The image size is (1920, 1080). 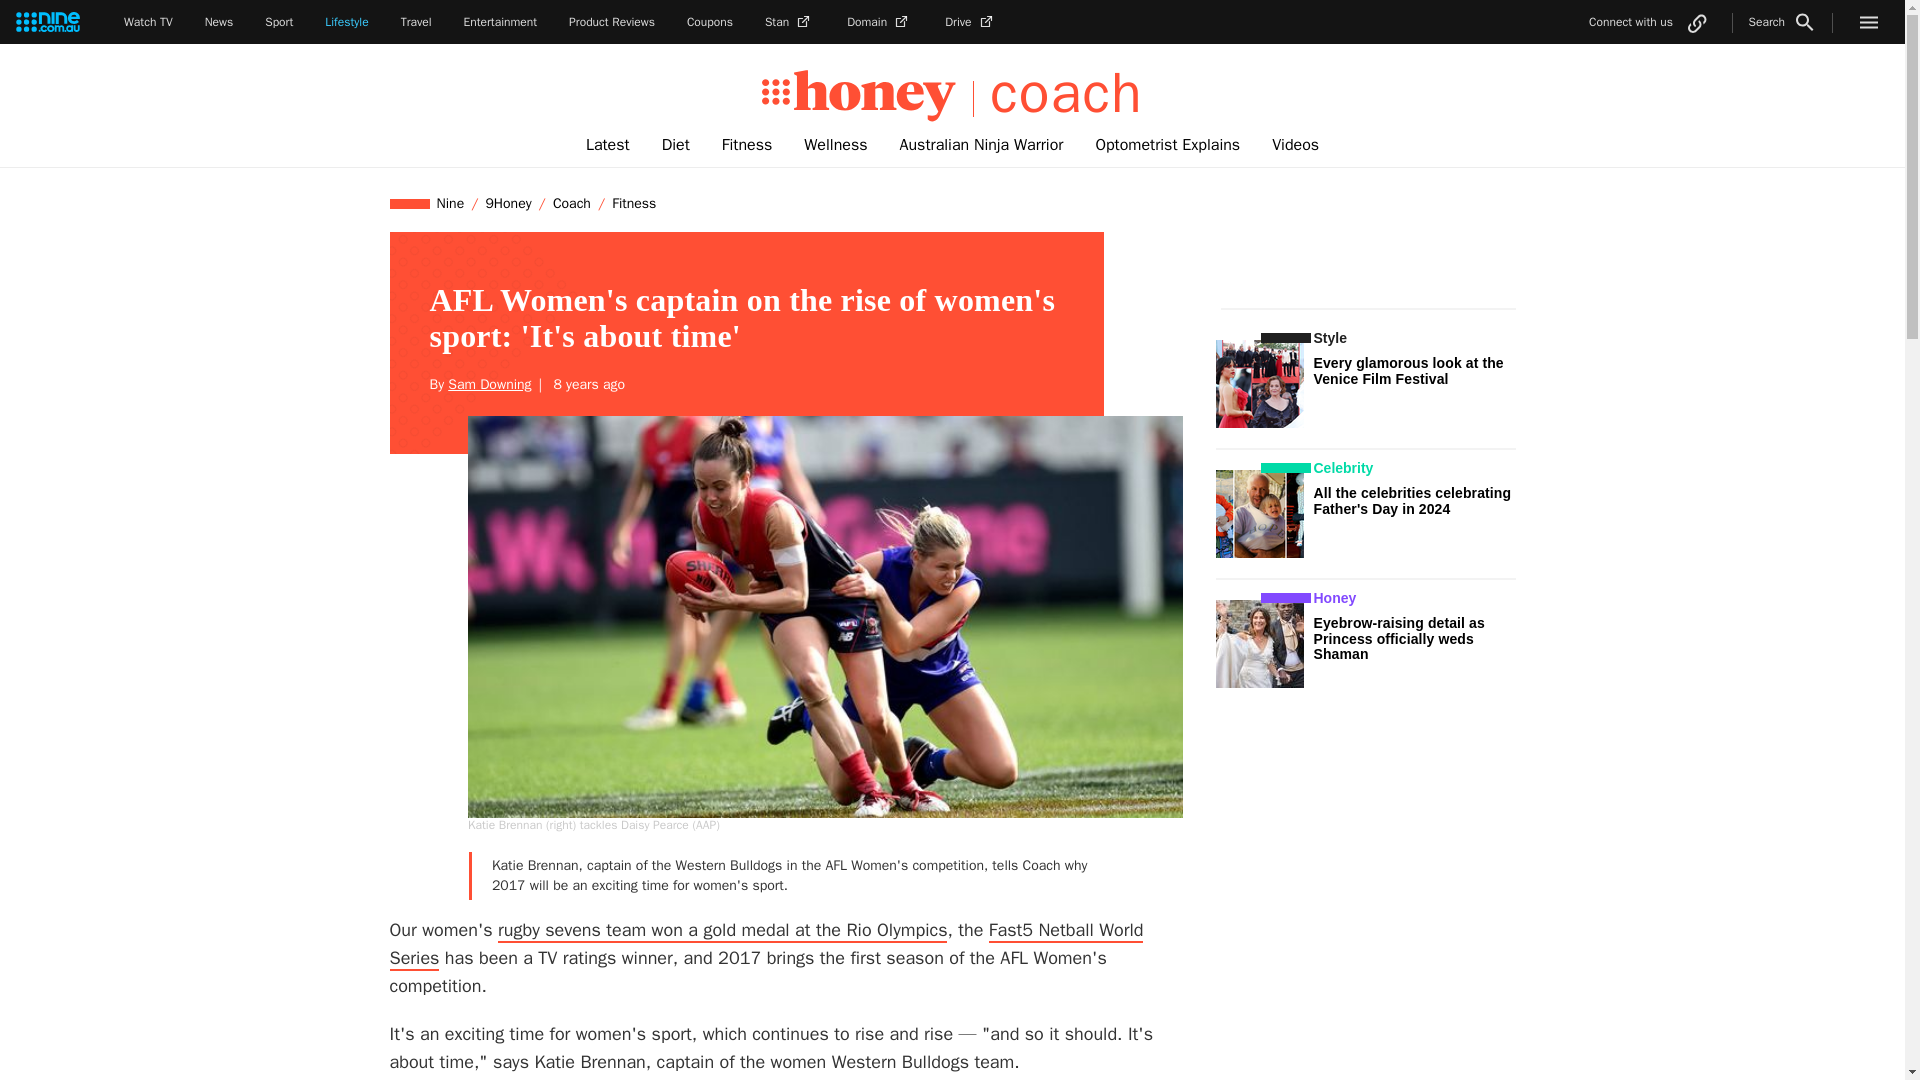 I want to click on rugby sevens team won a gold medal at the Rio Olympics, so click(x=722, y=930).